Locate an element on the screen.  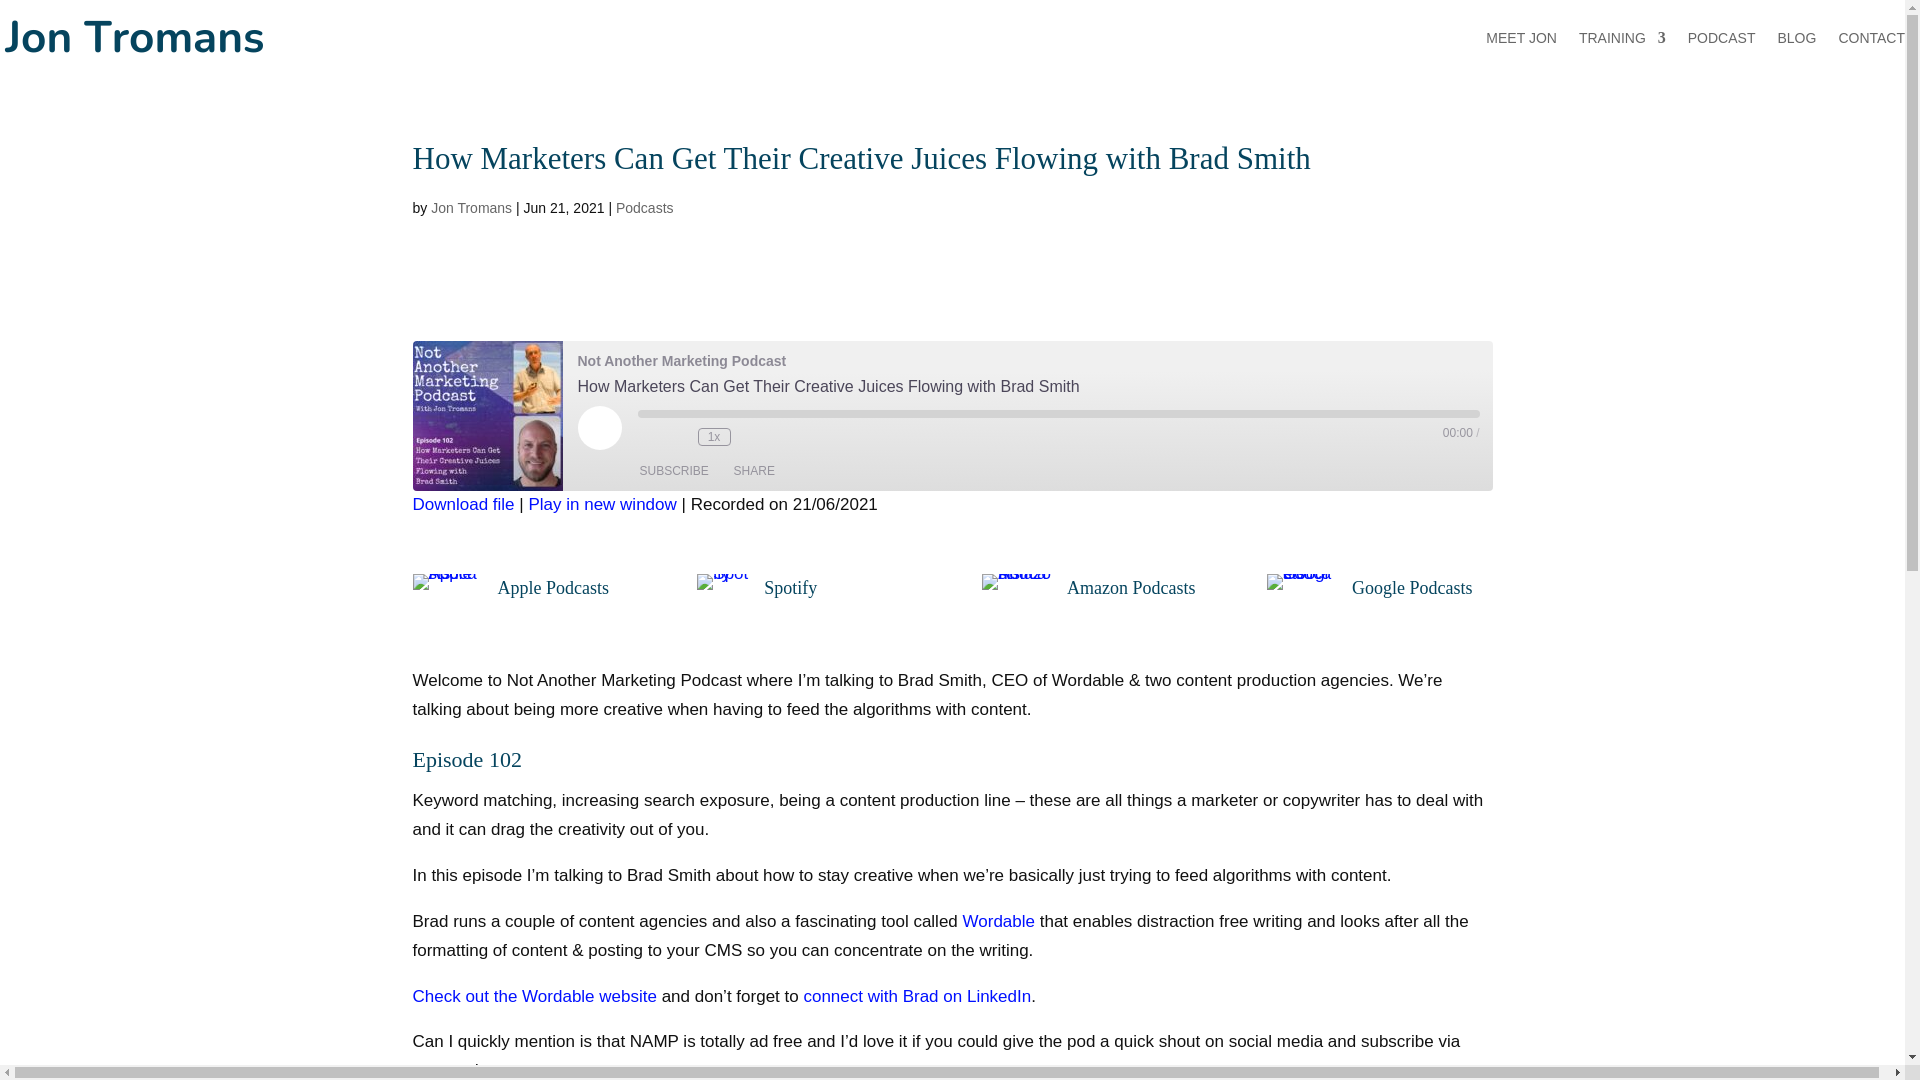
Download file is located at coordinates (463, 504).